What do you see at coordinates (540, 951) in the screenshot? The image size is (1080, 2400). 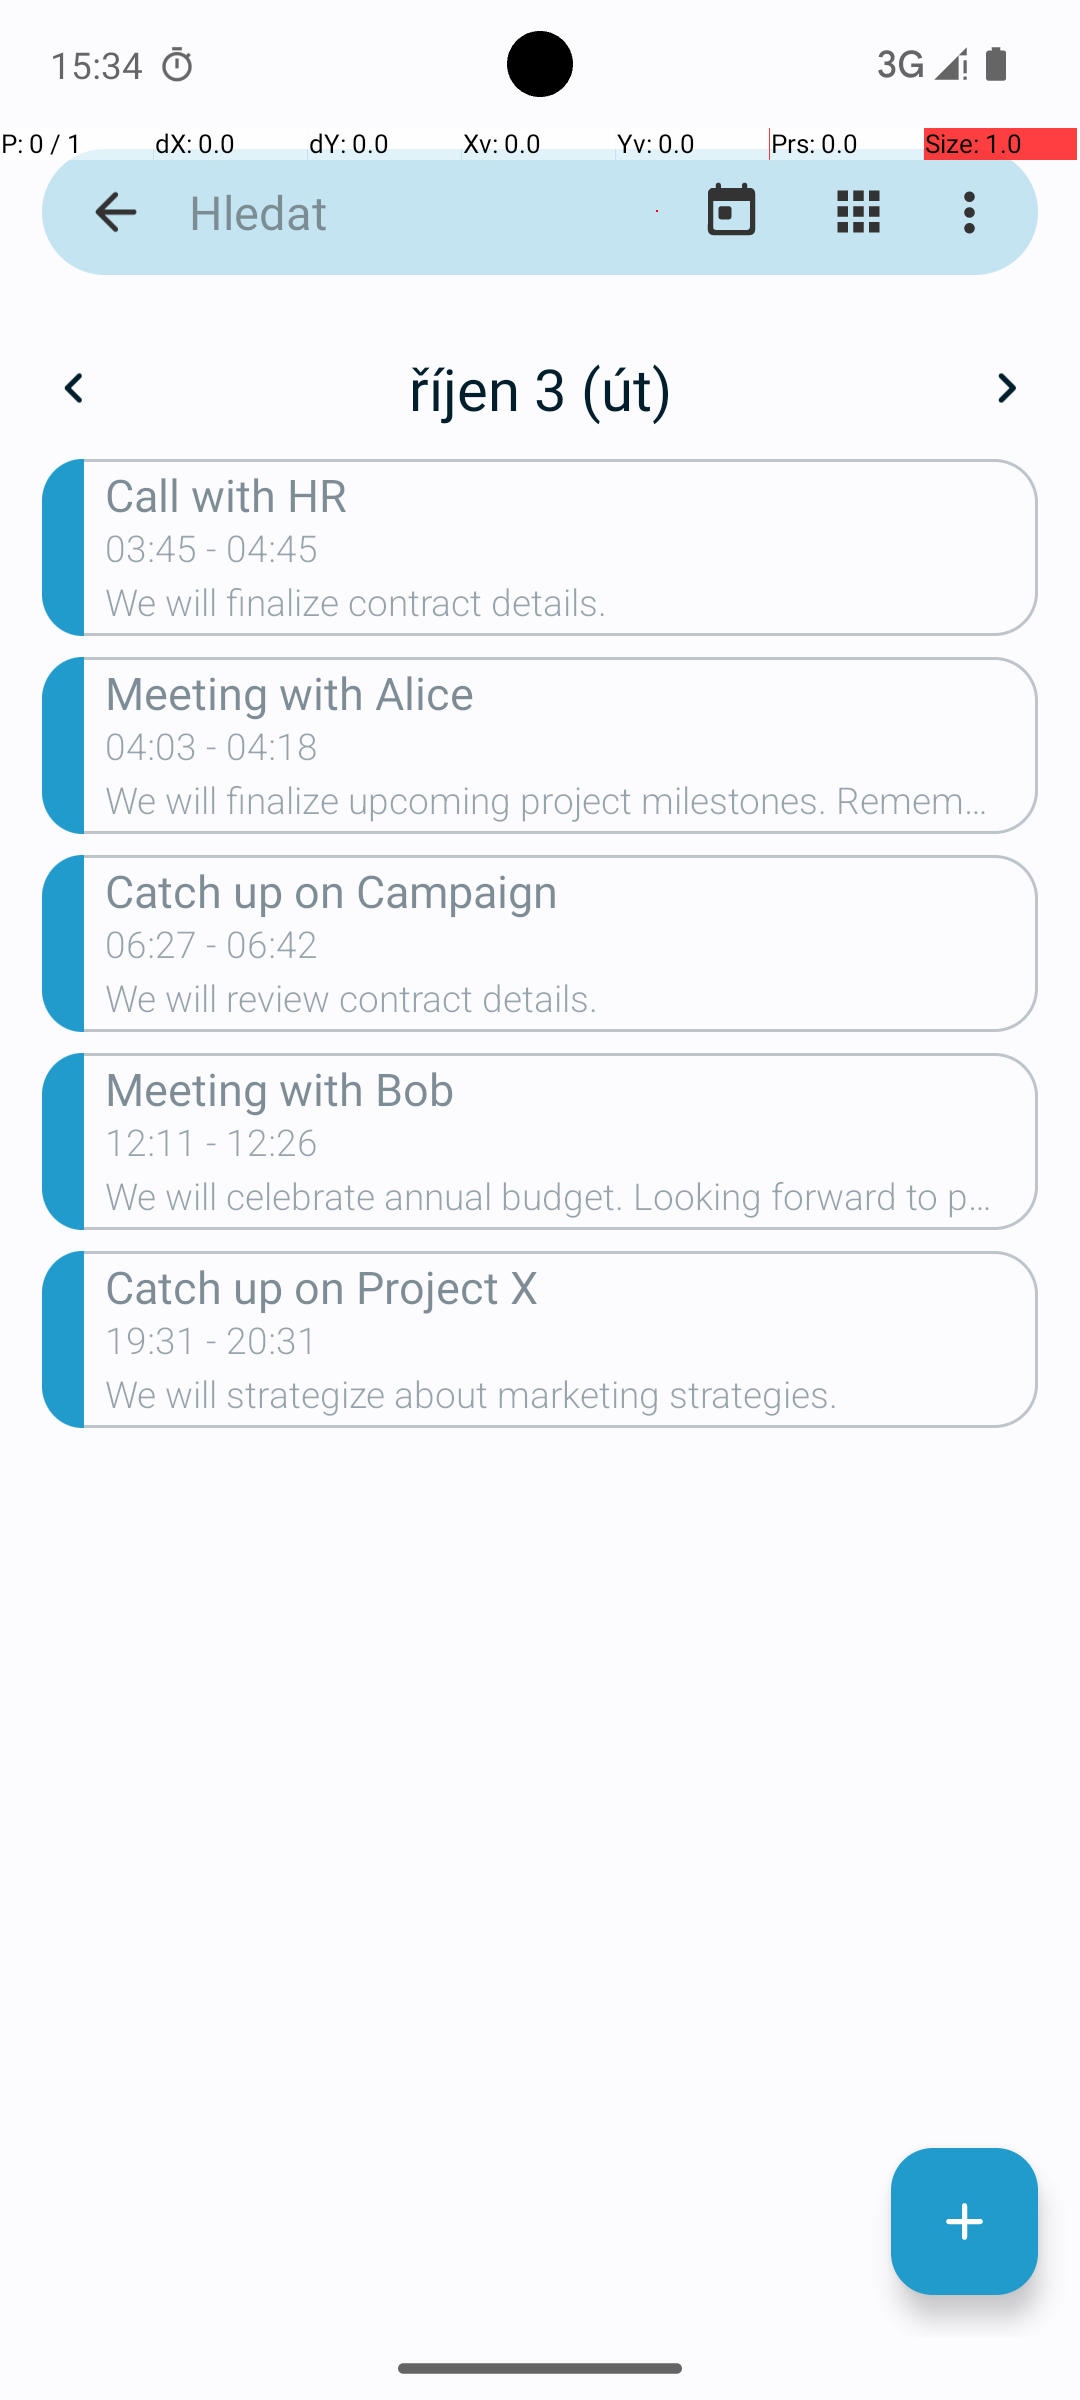 I see `KVĚTEN` at bounding box center [540, 951].